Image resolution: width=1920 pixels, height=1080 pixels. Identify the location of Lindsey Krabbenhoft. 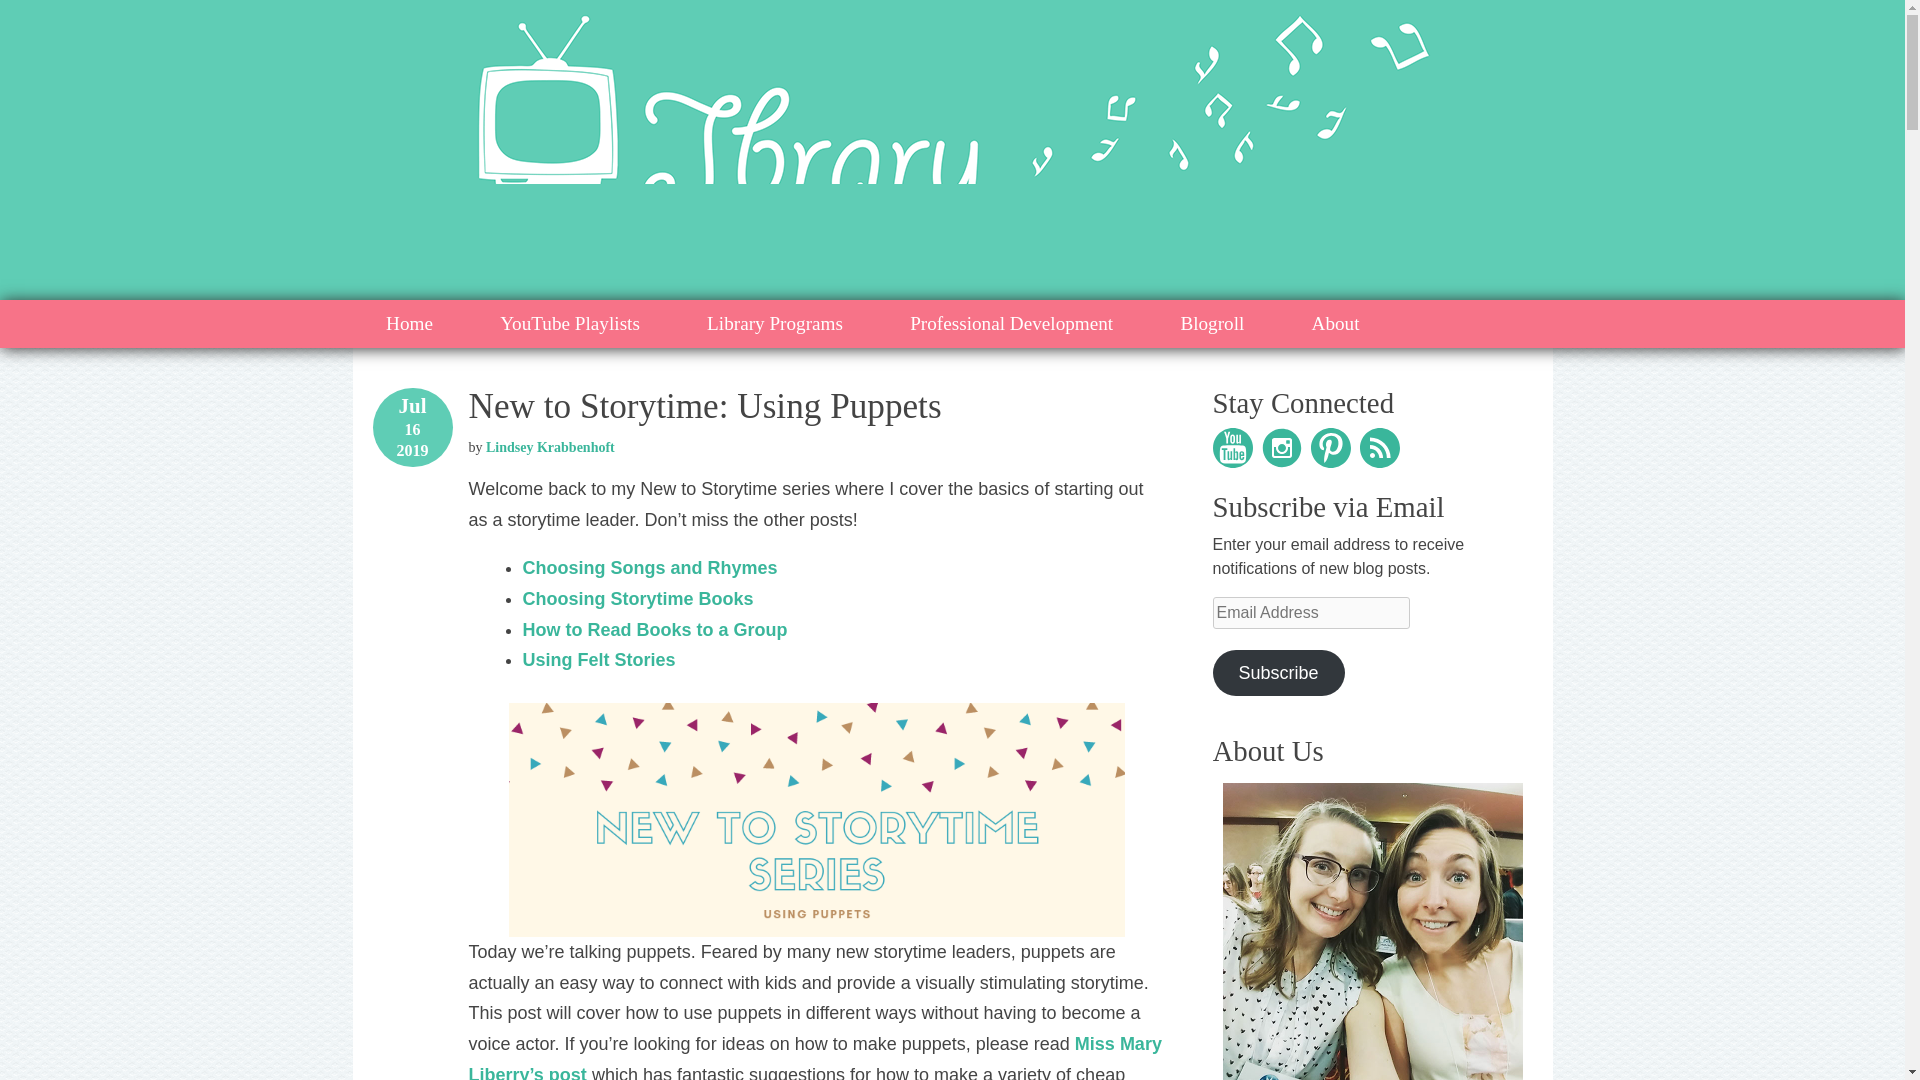
(550, 446).